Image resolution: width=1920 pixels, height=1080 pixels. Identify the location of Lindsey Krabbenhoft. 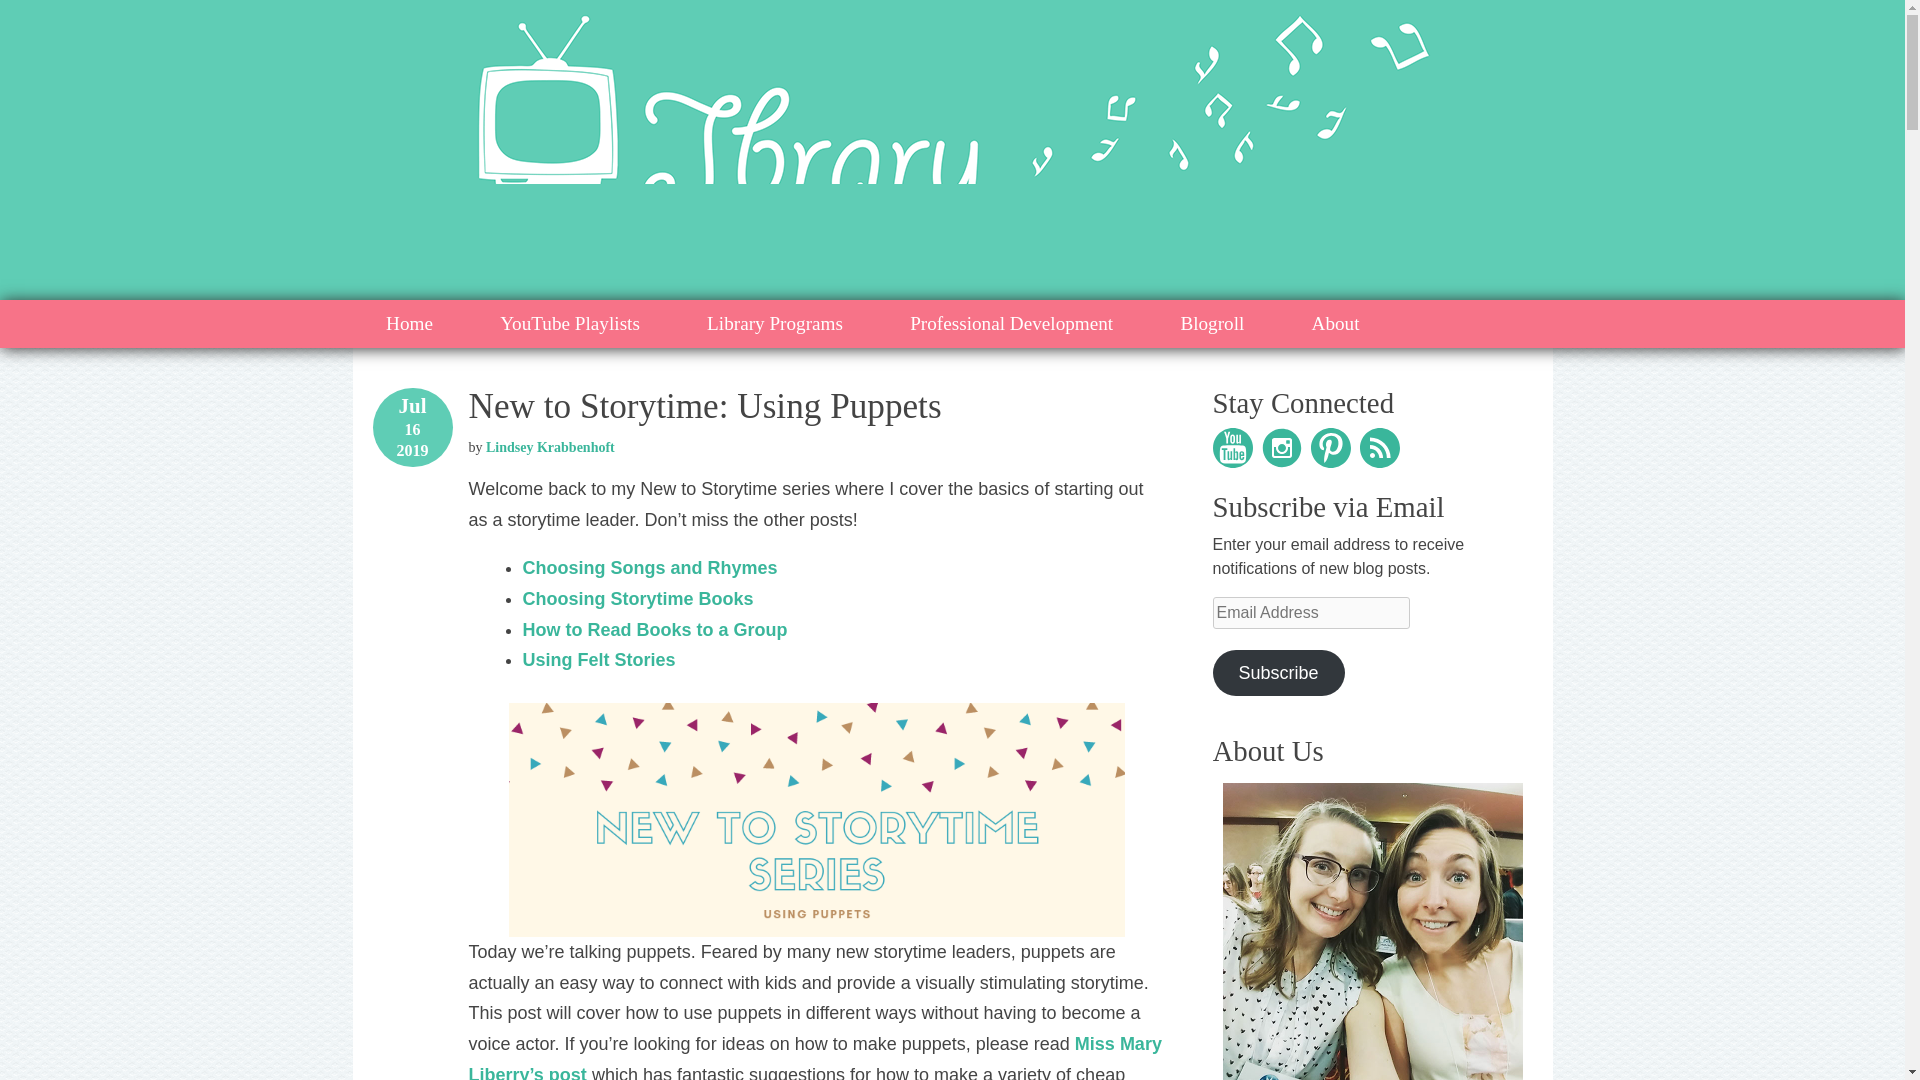
(550, 446).